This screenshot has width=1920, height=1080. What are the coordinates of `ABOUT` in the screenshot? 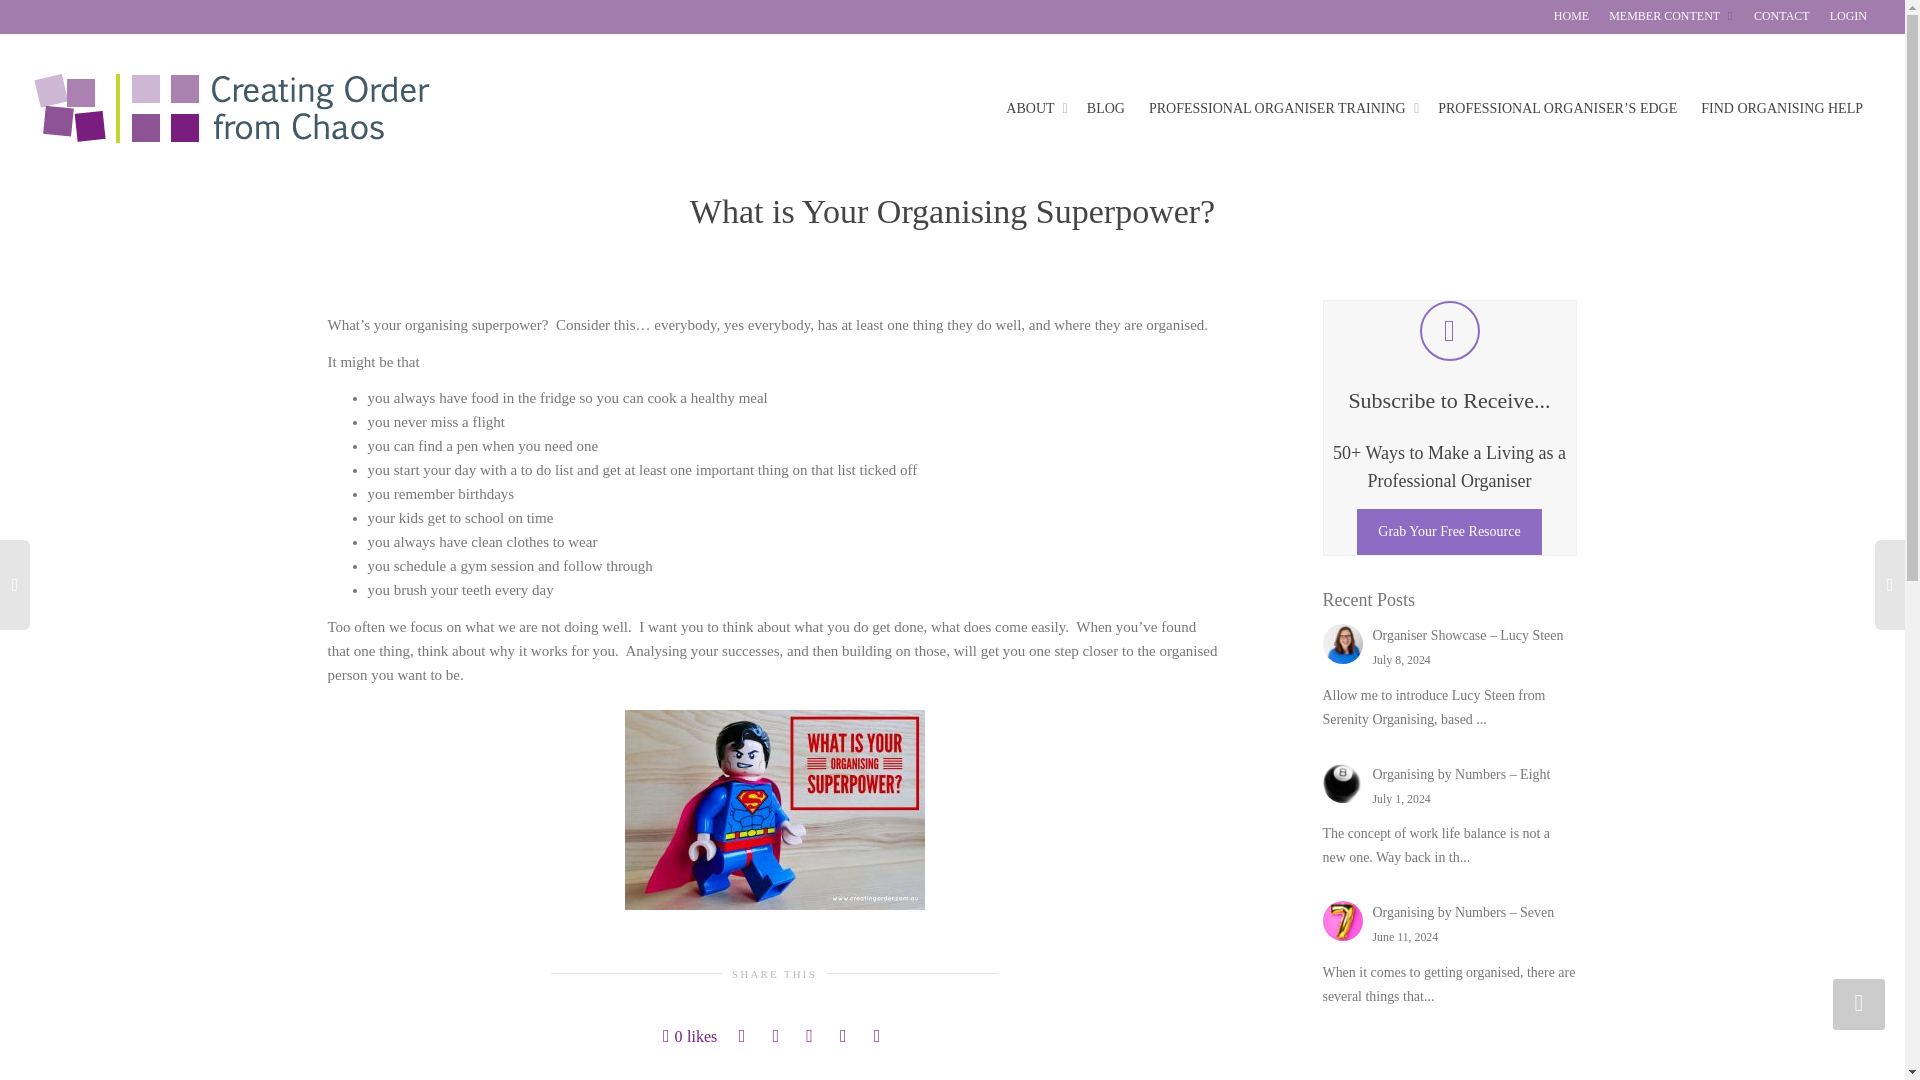 It's located at (1034, 108).